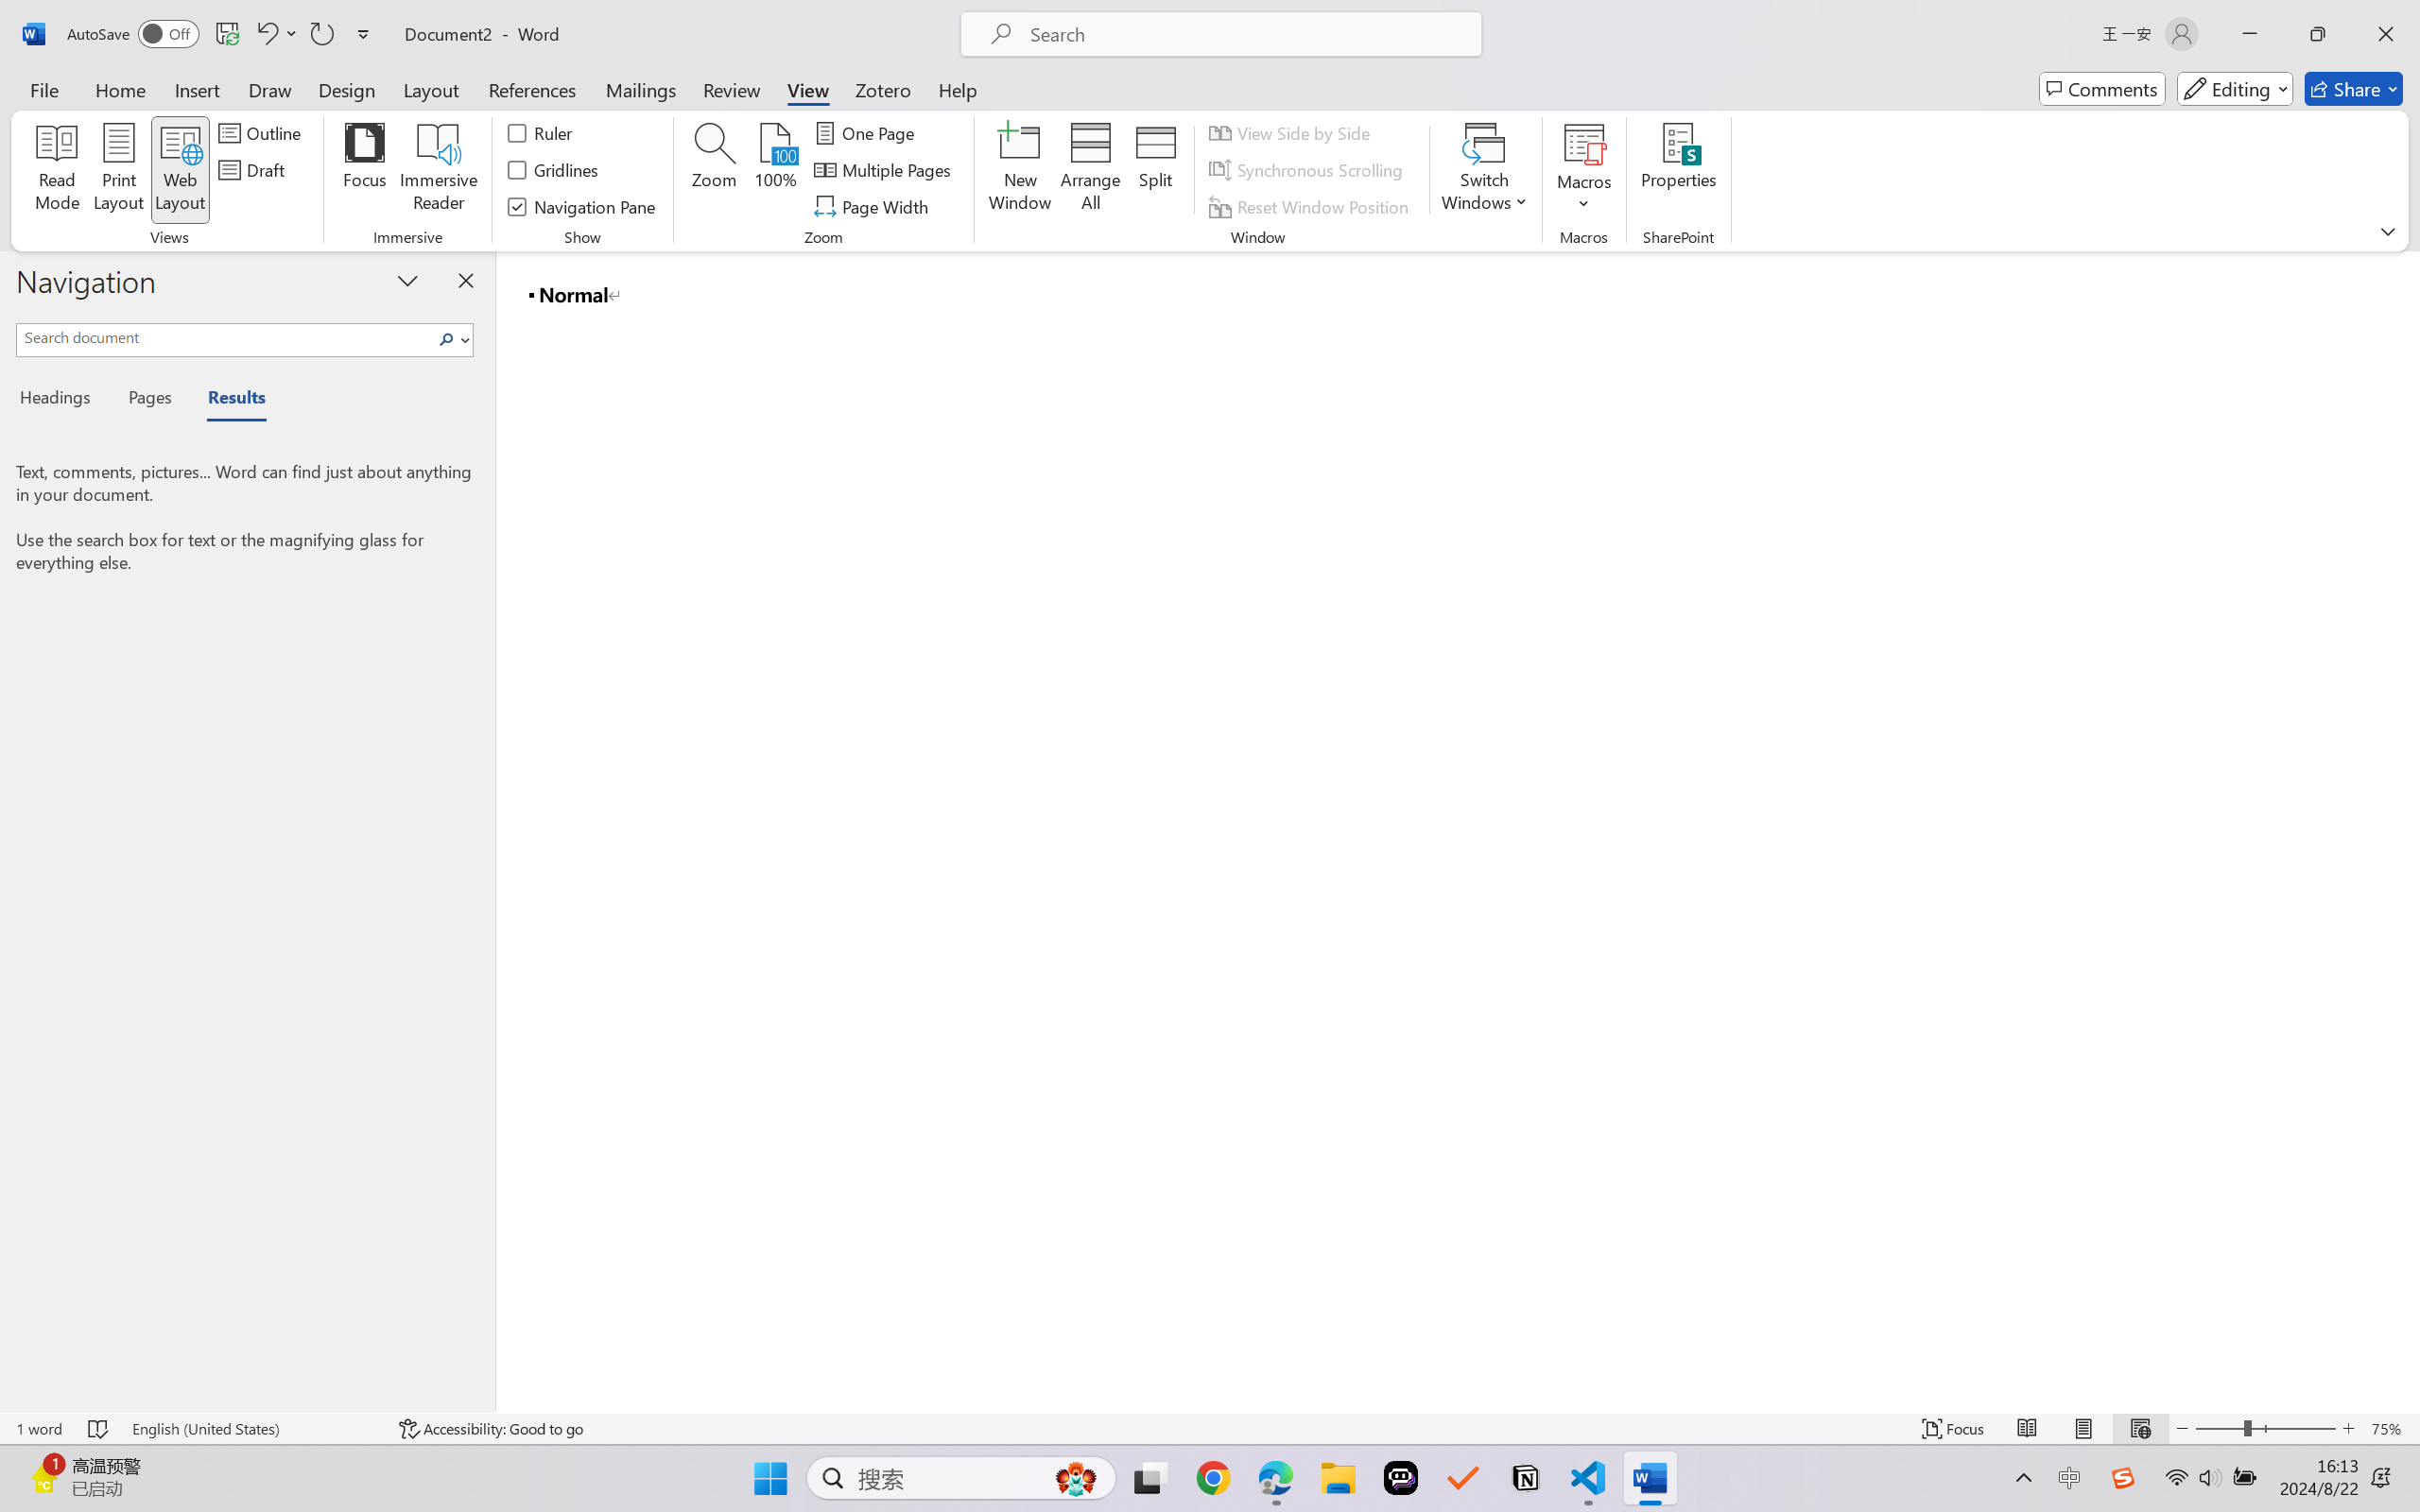 The width and height of the screenshot is (2420, 1512). What do you see at coordinates (777, 170) in the screenshot?
I see `100%` at bounding box center [777, 170].